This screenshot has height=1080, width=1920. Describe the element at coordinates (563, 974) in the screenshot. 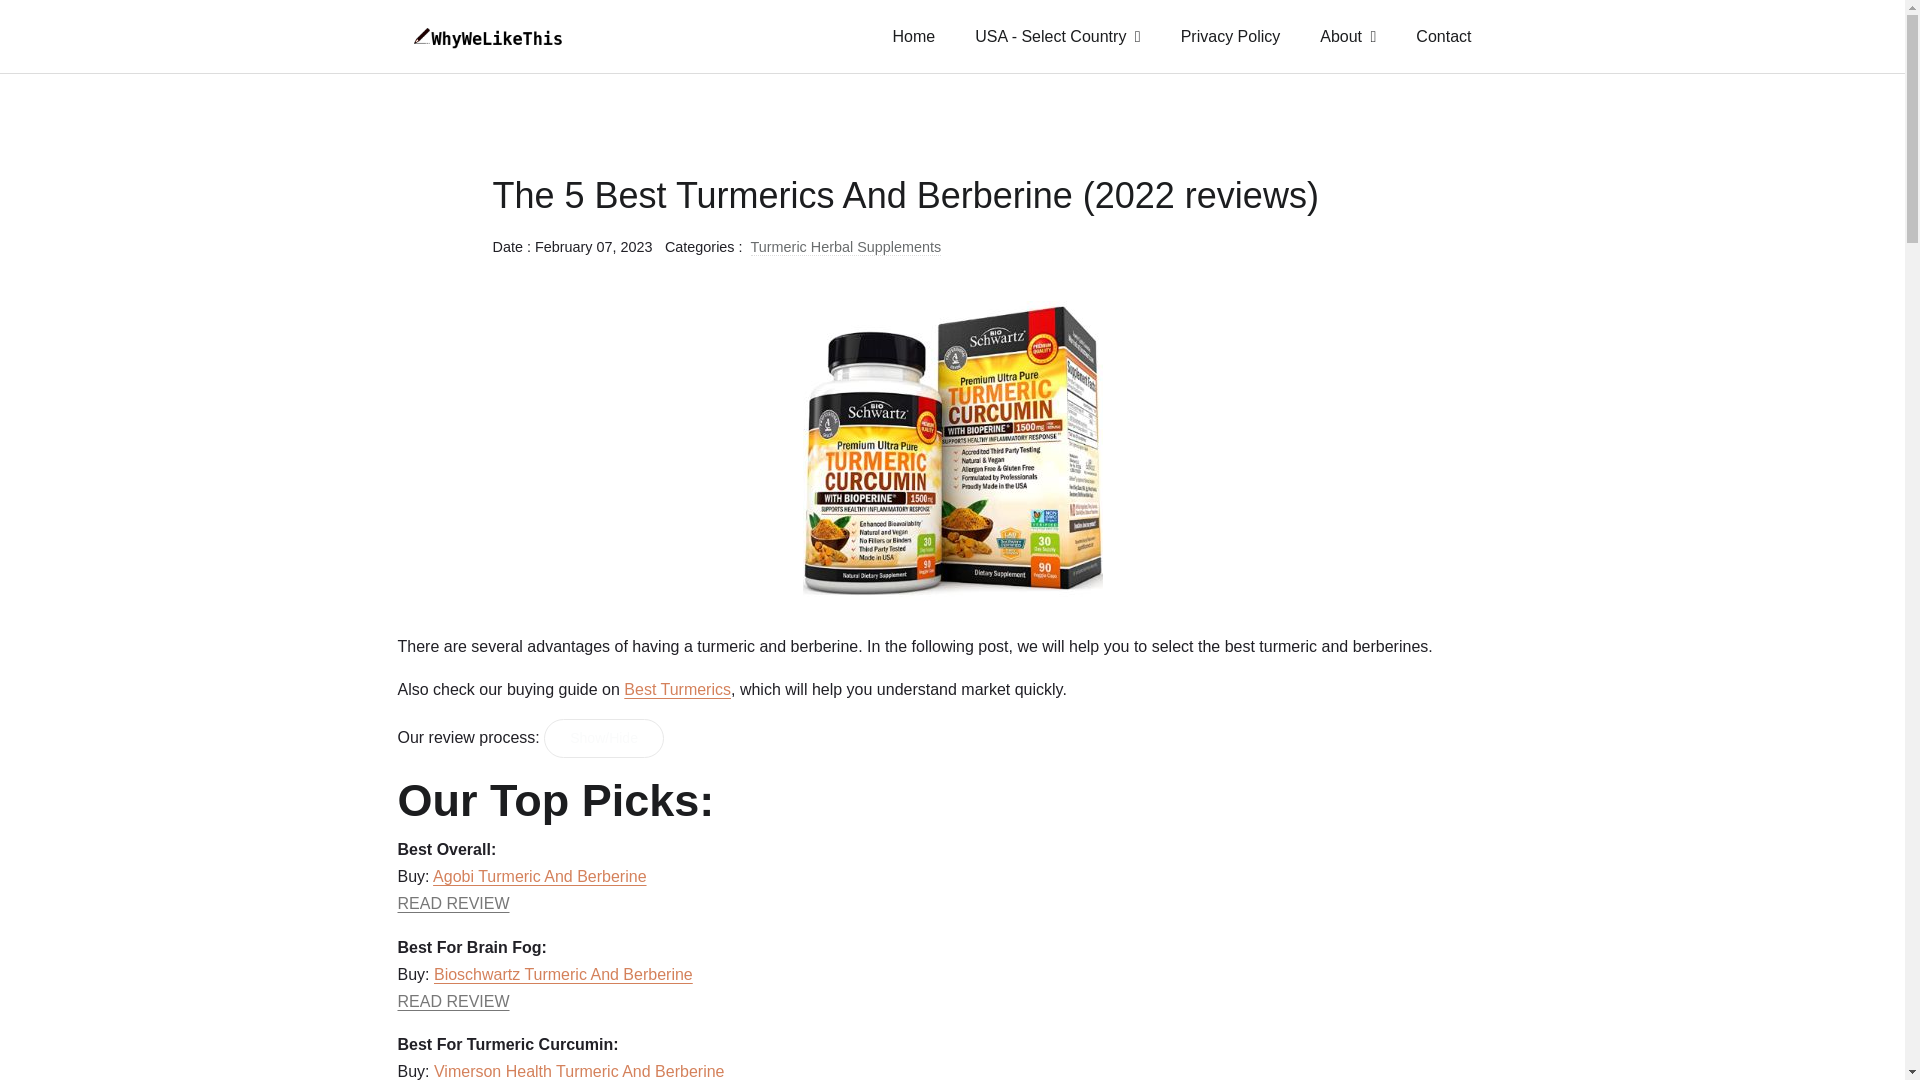

I see `Bioschwartz Turmeric And Berberine` at that location.